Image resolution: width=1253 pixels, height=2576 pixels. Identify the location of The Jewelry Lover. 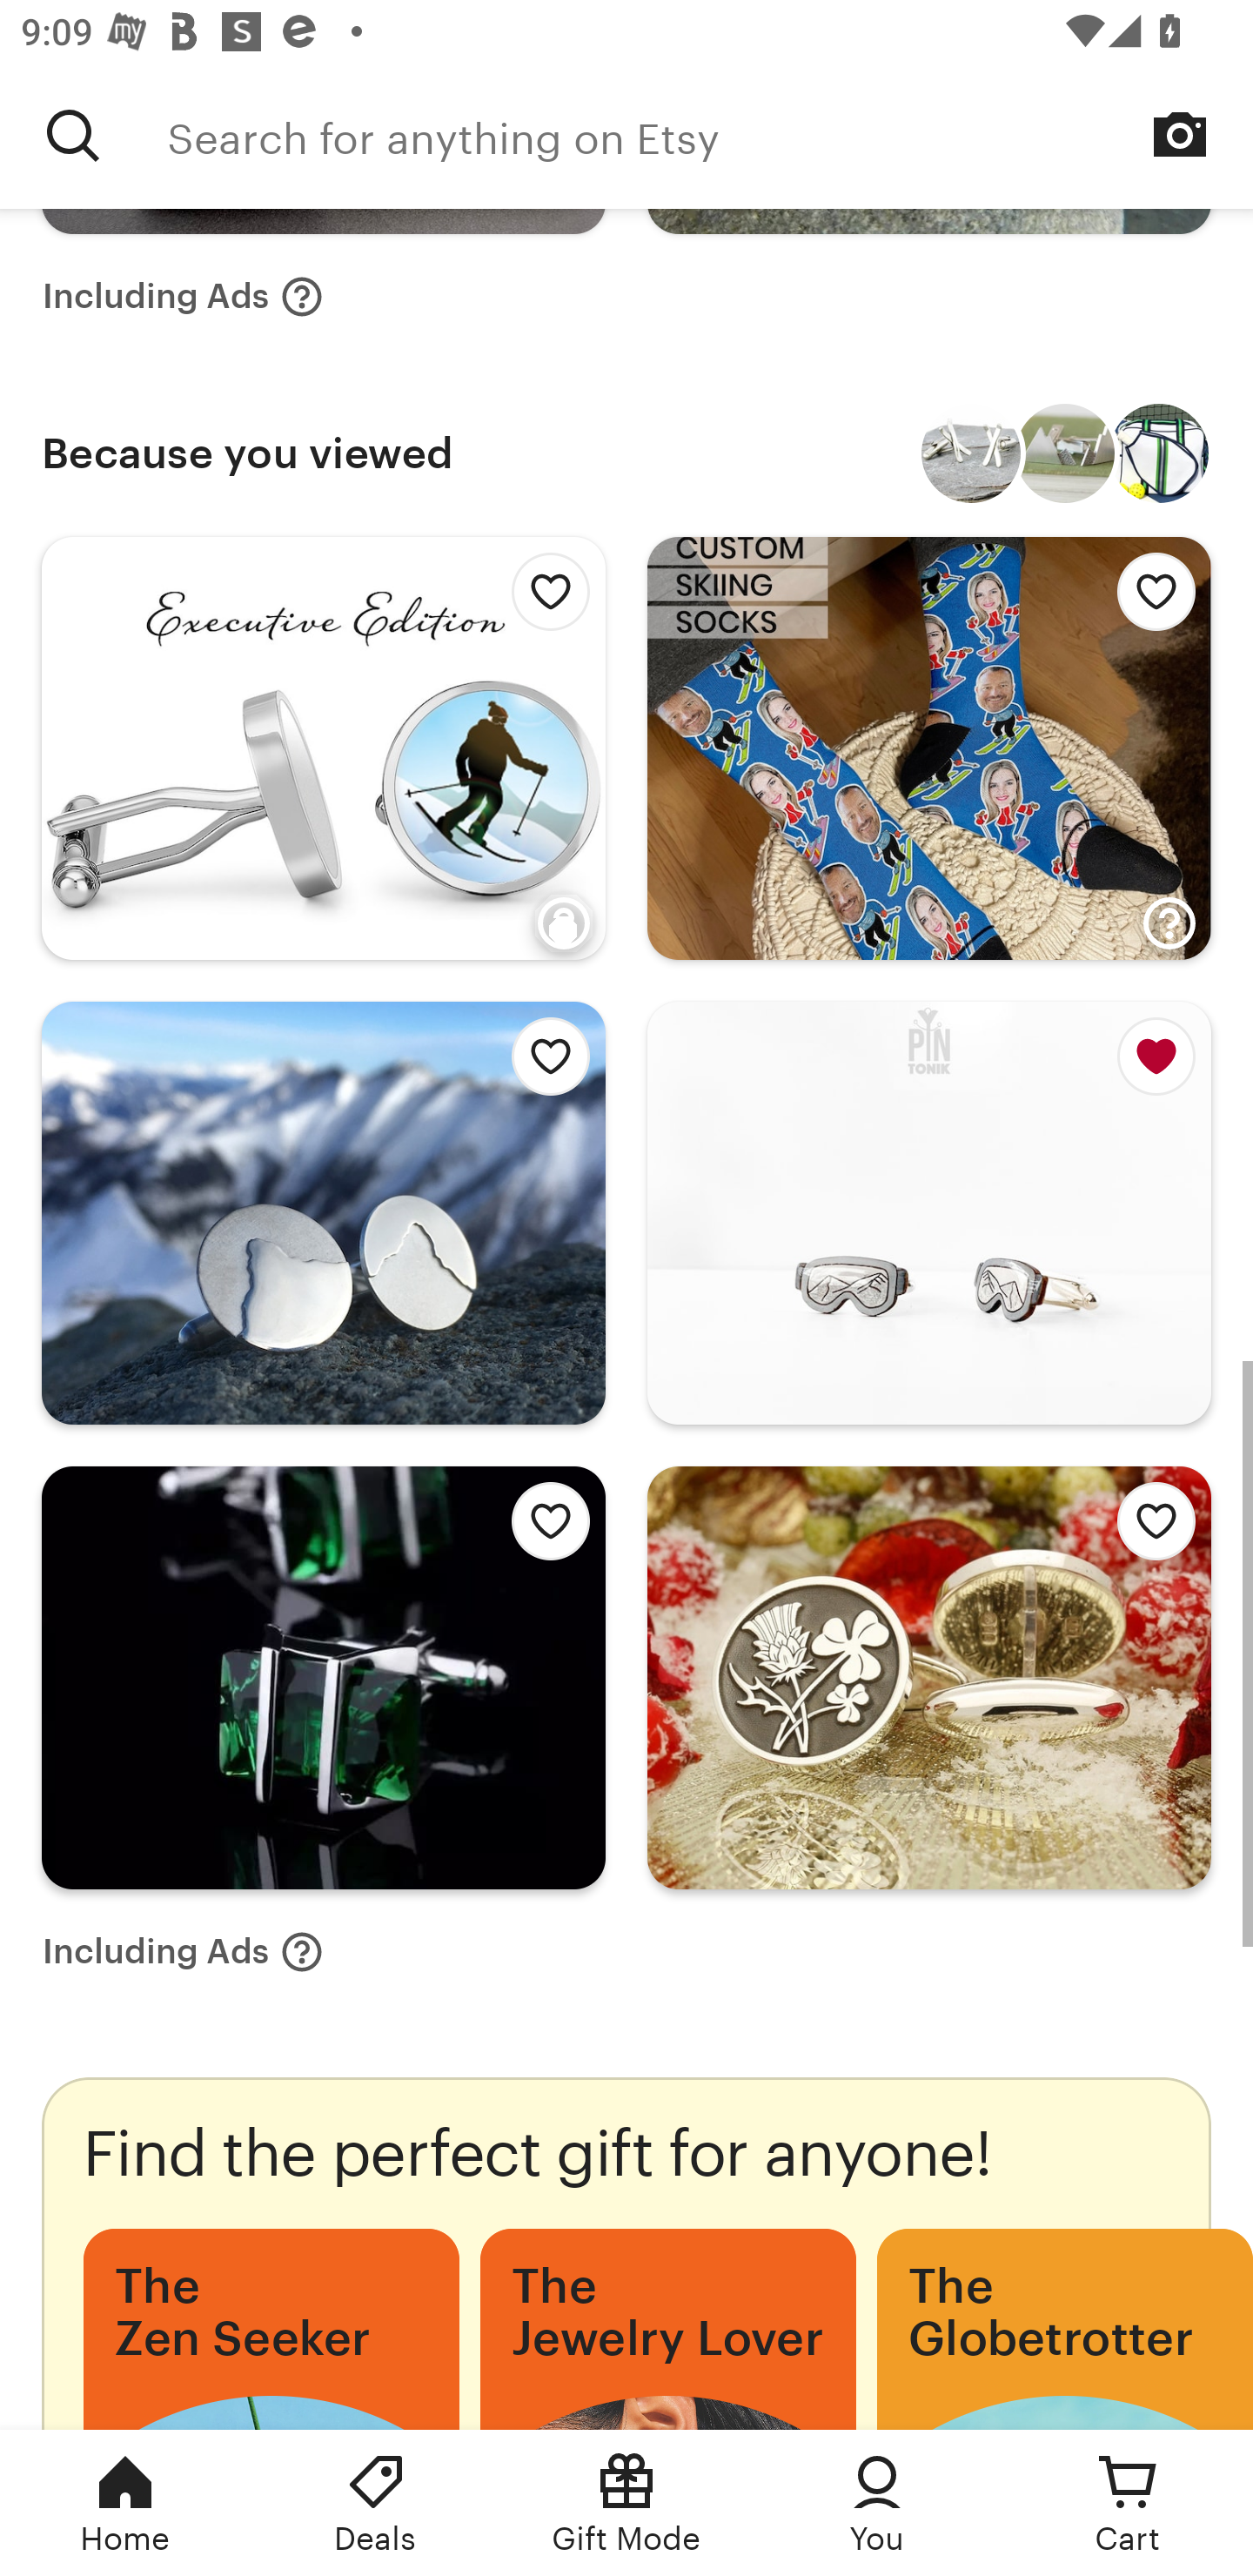
(667, 2329).